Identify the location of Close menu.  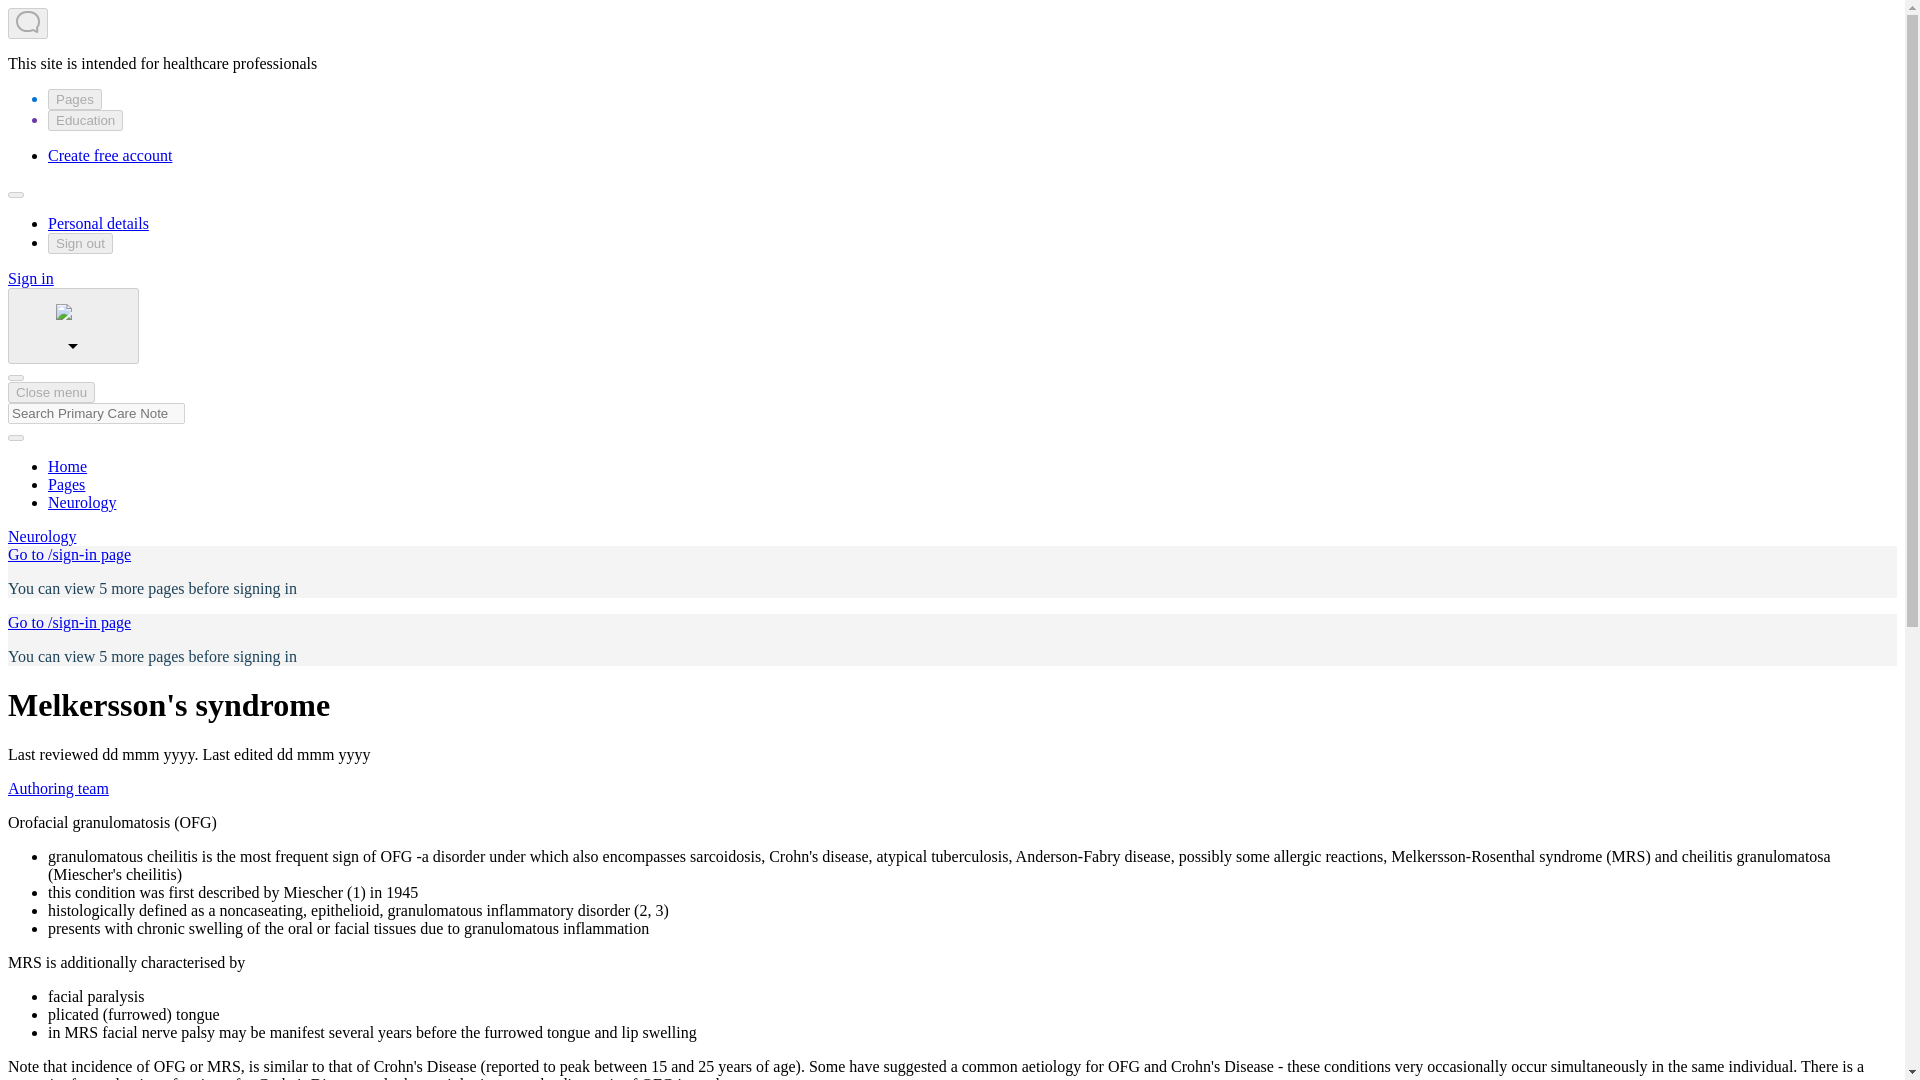
(50, 392).